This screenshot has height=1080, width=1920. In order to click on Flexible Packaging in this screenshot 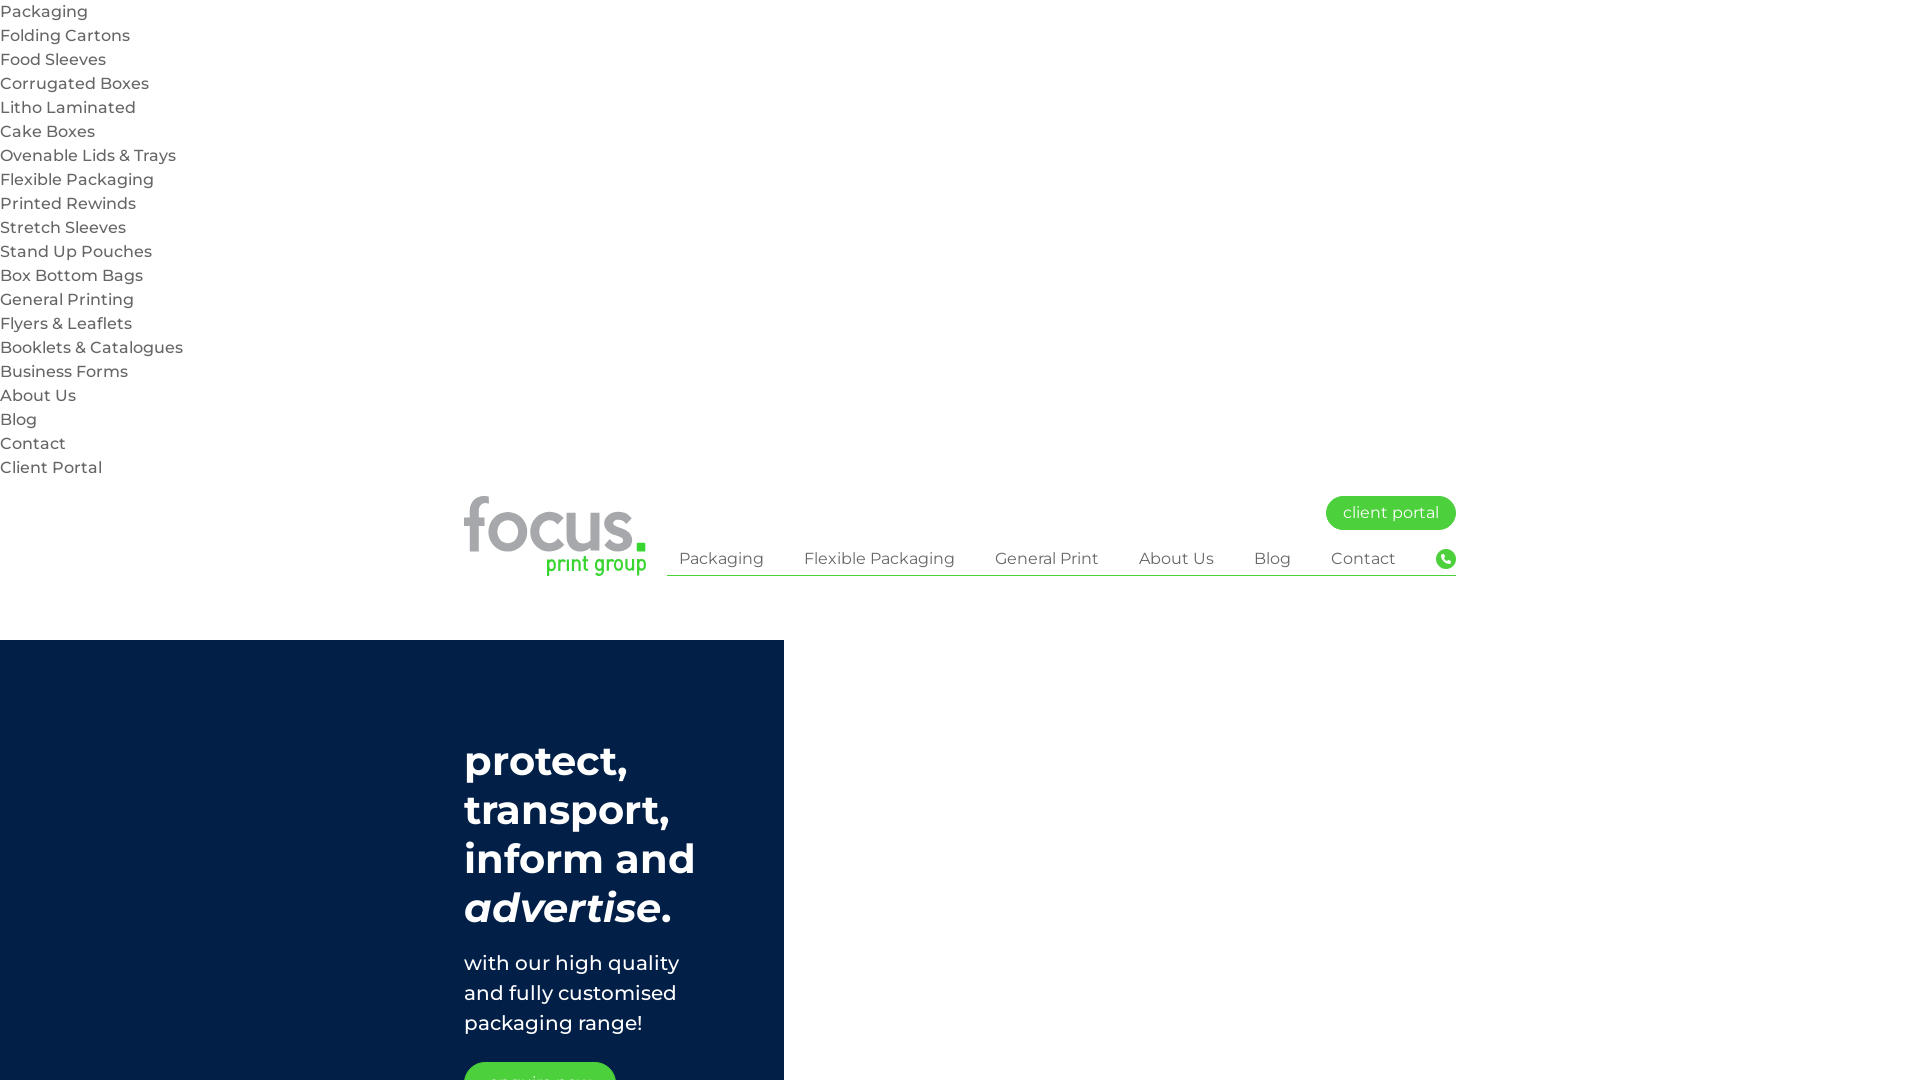, I will do `click(77, 180)`.